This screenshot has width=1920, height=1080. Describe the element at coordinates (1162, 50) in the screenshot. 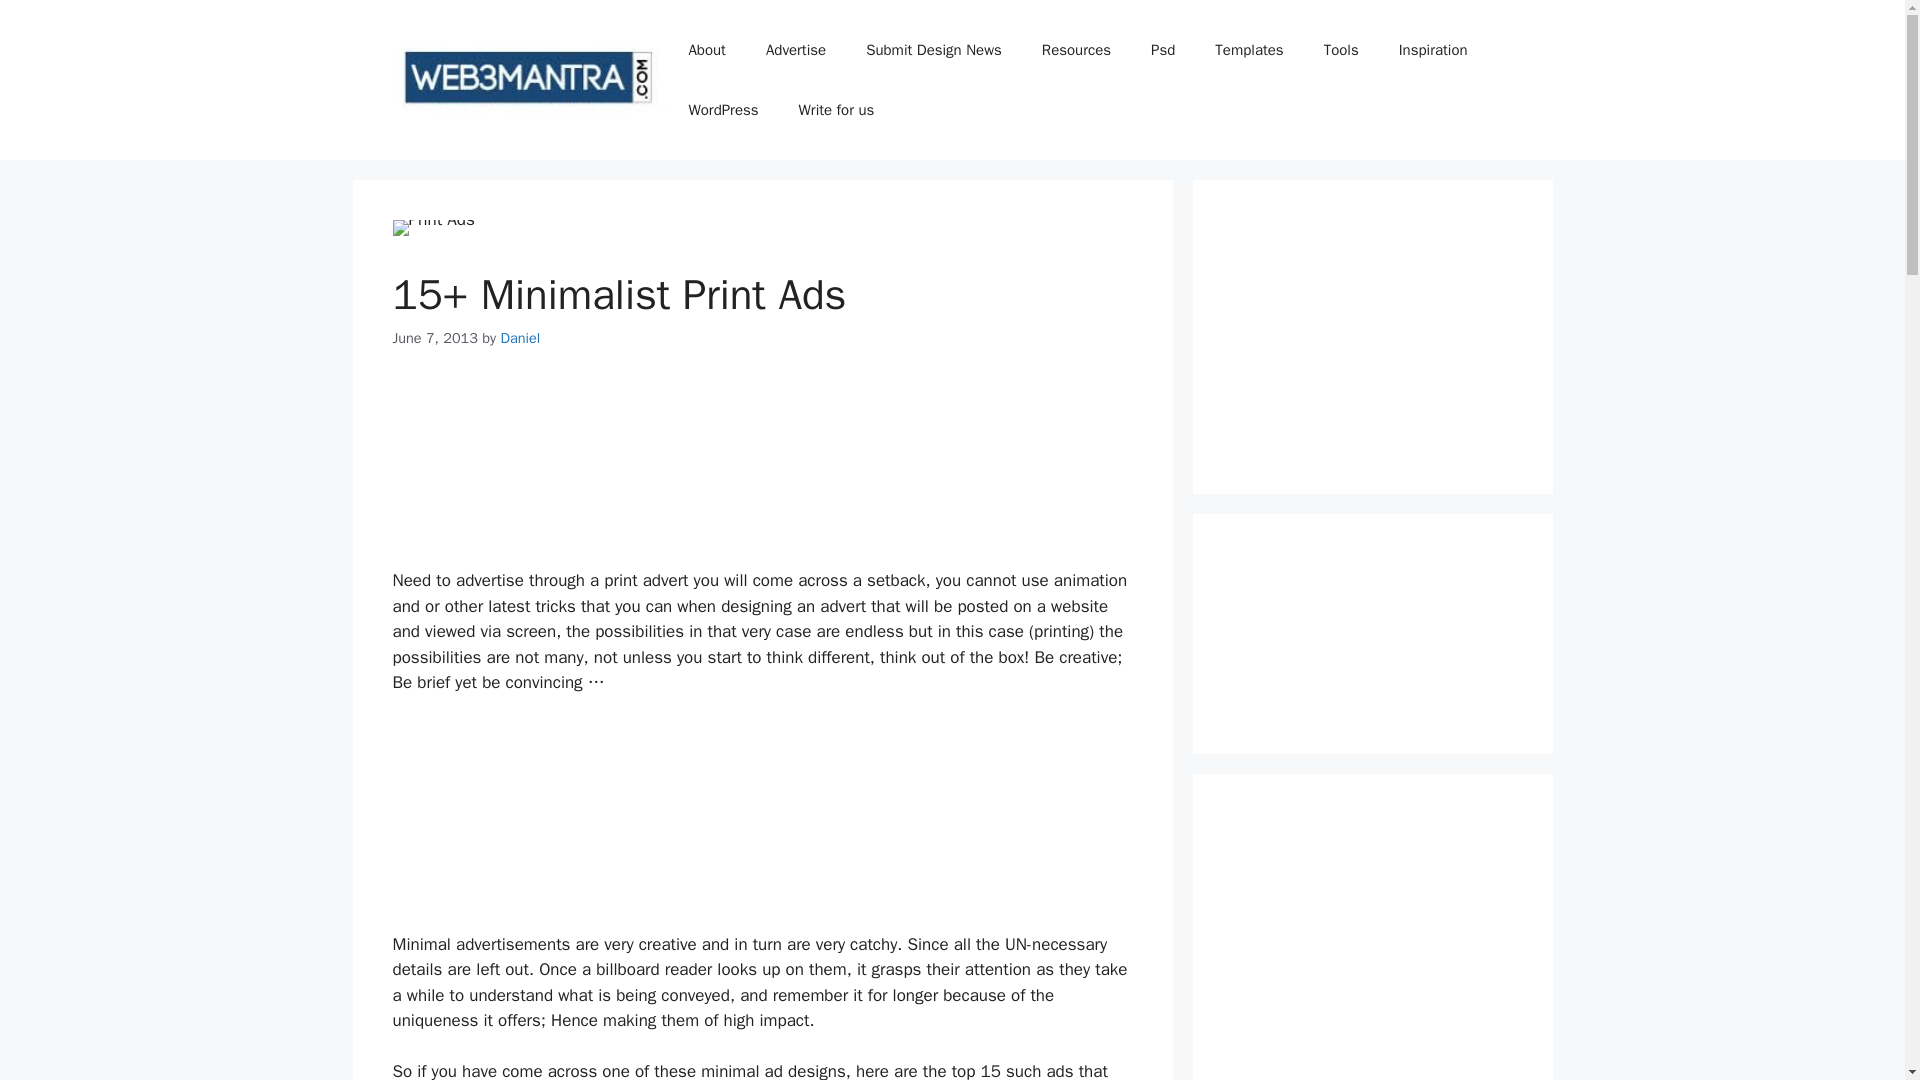

I see `Psd` at that location.